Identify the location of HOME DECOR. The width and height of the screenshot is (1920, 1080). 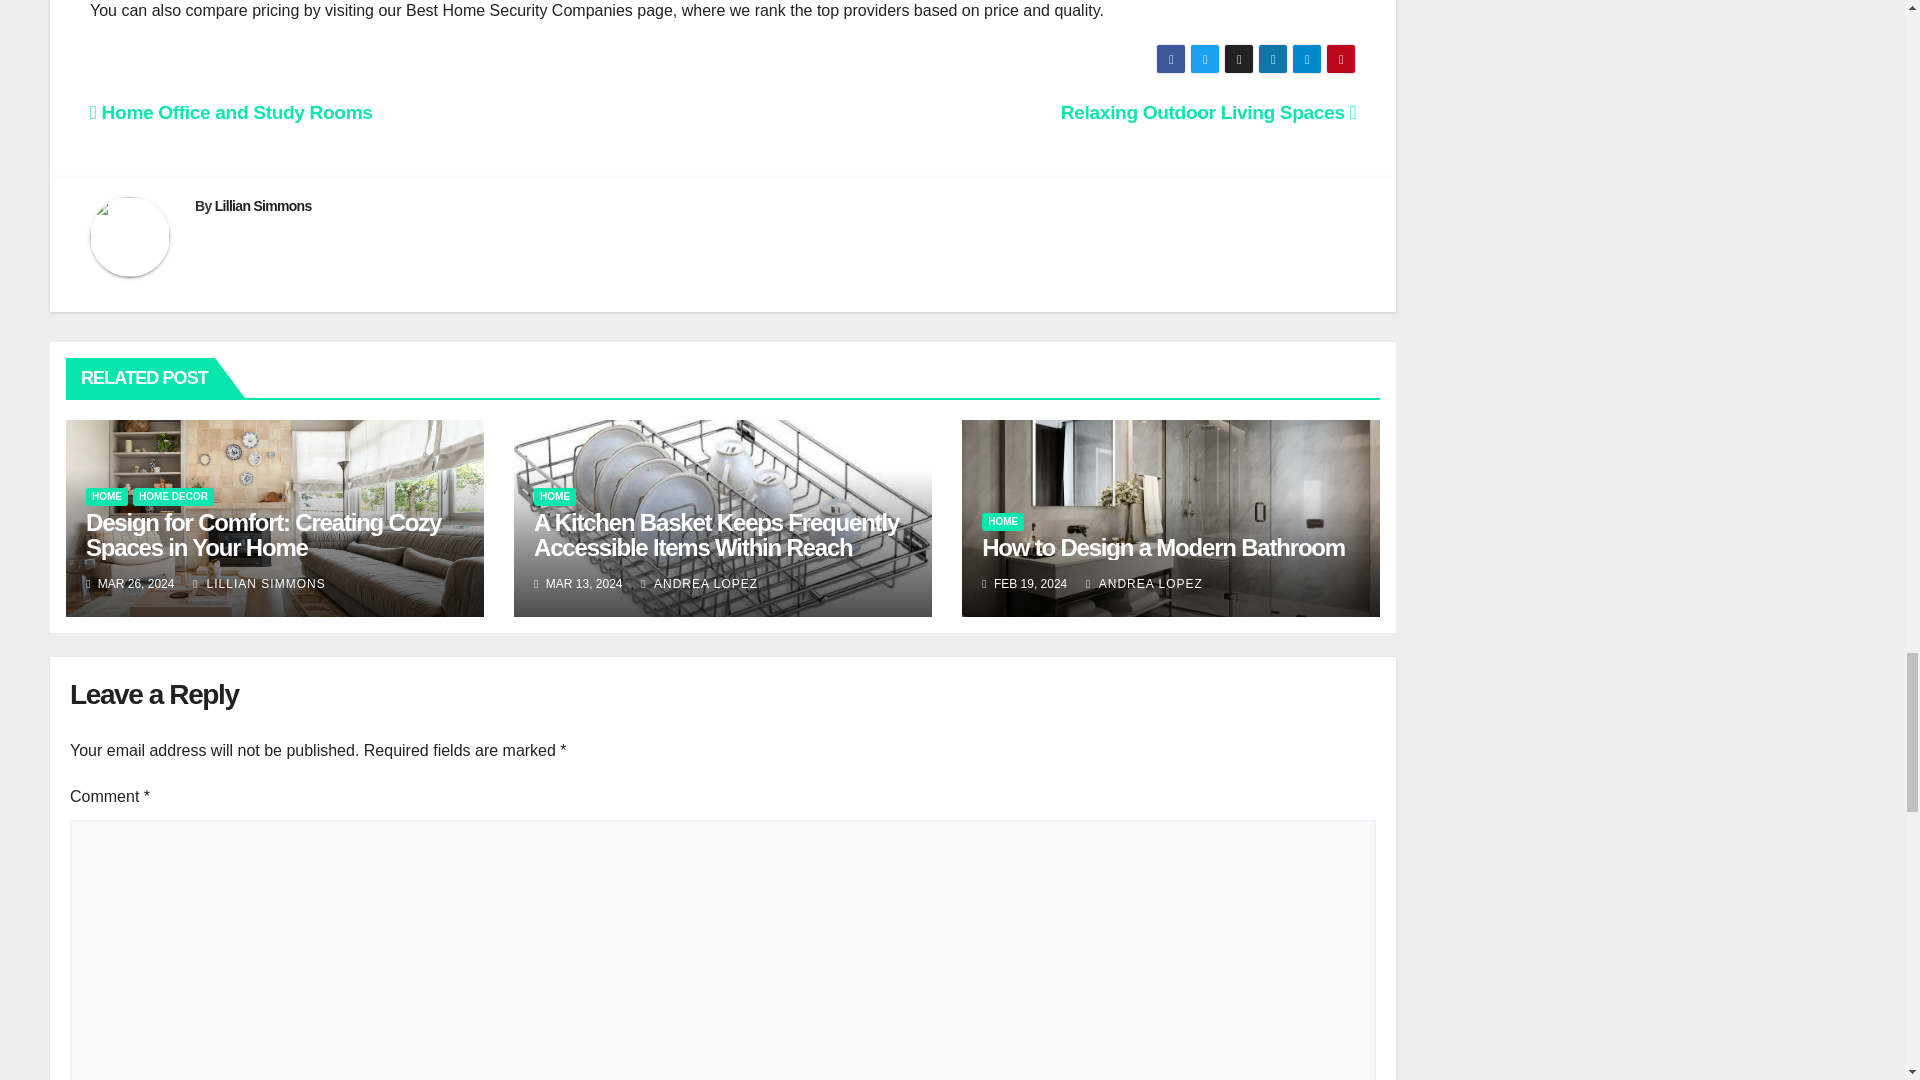
(172, 497).